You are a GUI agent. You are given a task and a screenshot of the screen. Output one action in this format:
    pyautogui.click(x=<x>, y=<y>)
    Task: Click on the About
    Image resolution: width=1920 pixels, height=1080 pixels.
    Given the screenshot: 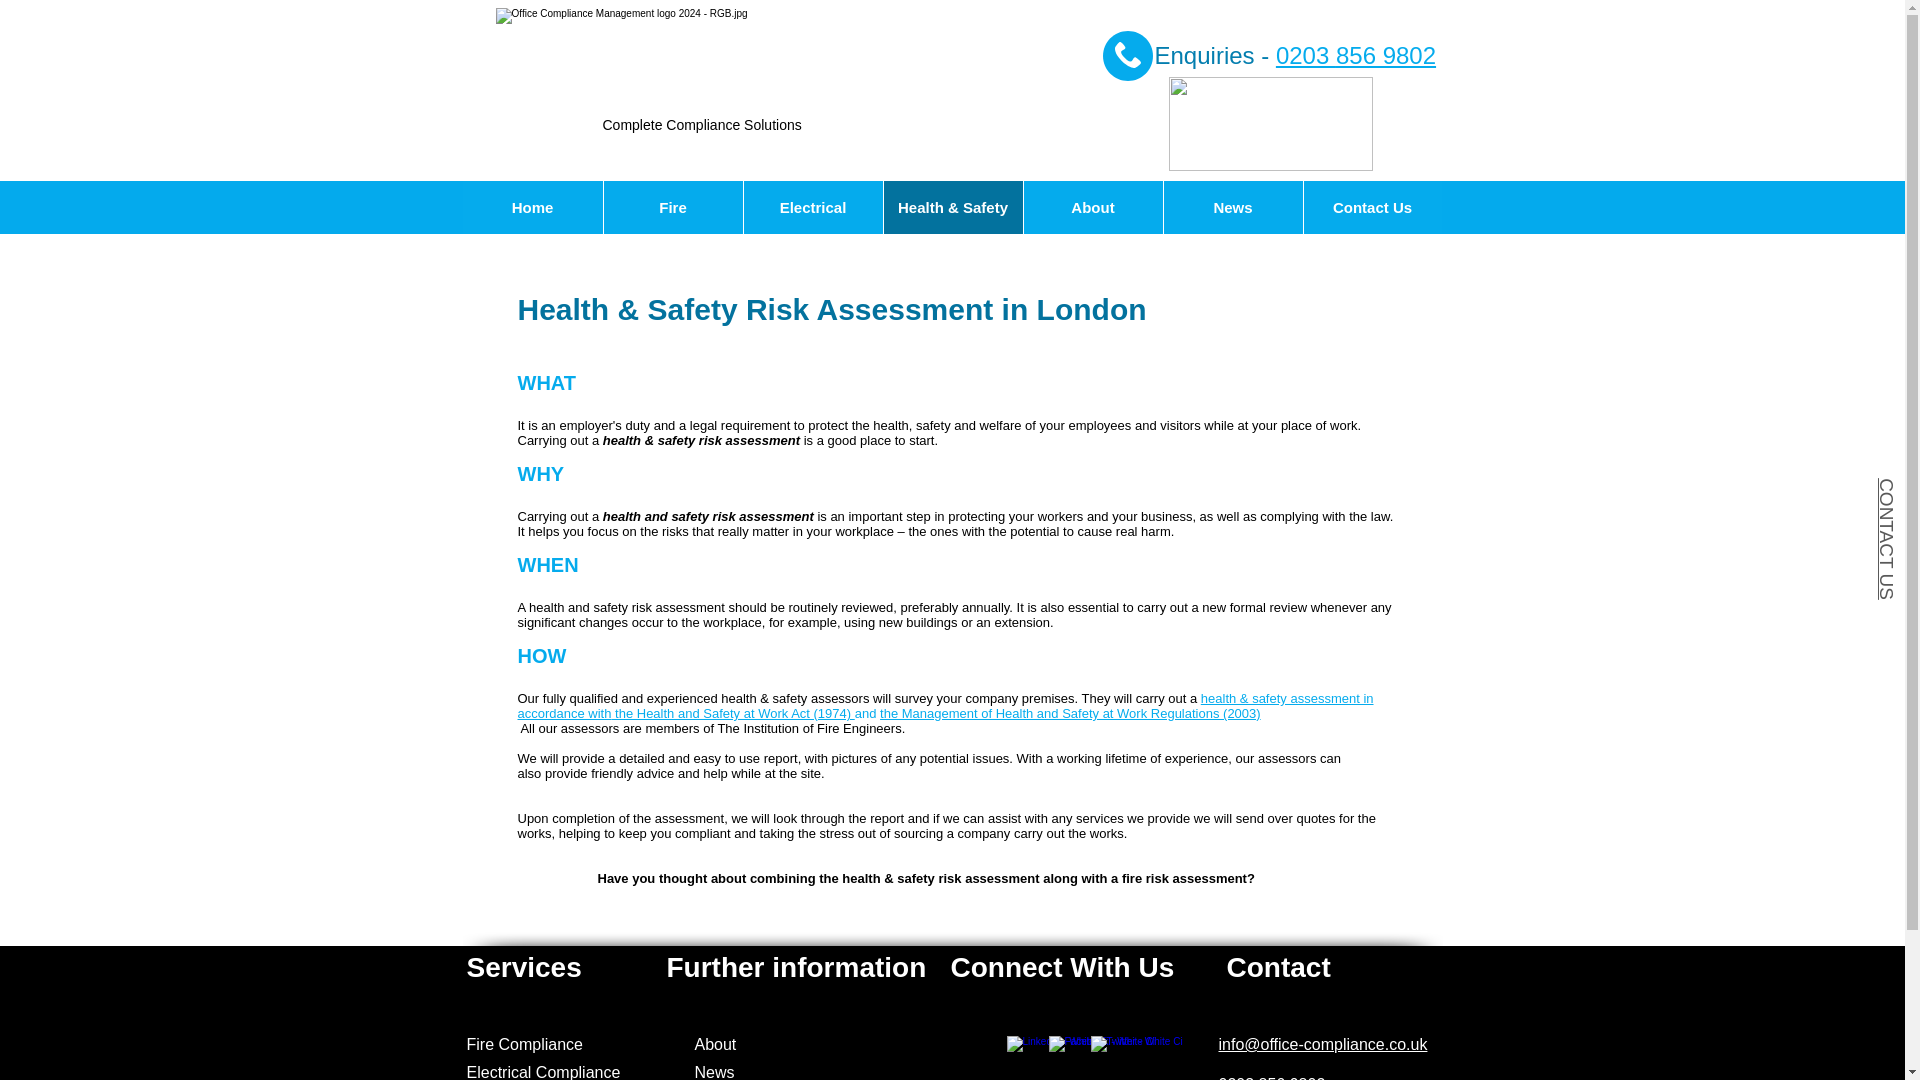 What is the action you would take?
    pyautogui.click(x=714, y=1044)
    